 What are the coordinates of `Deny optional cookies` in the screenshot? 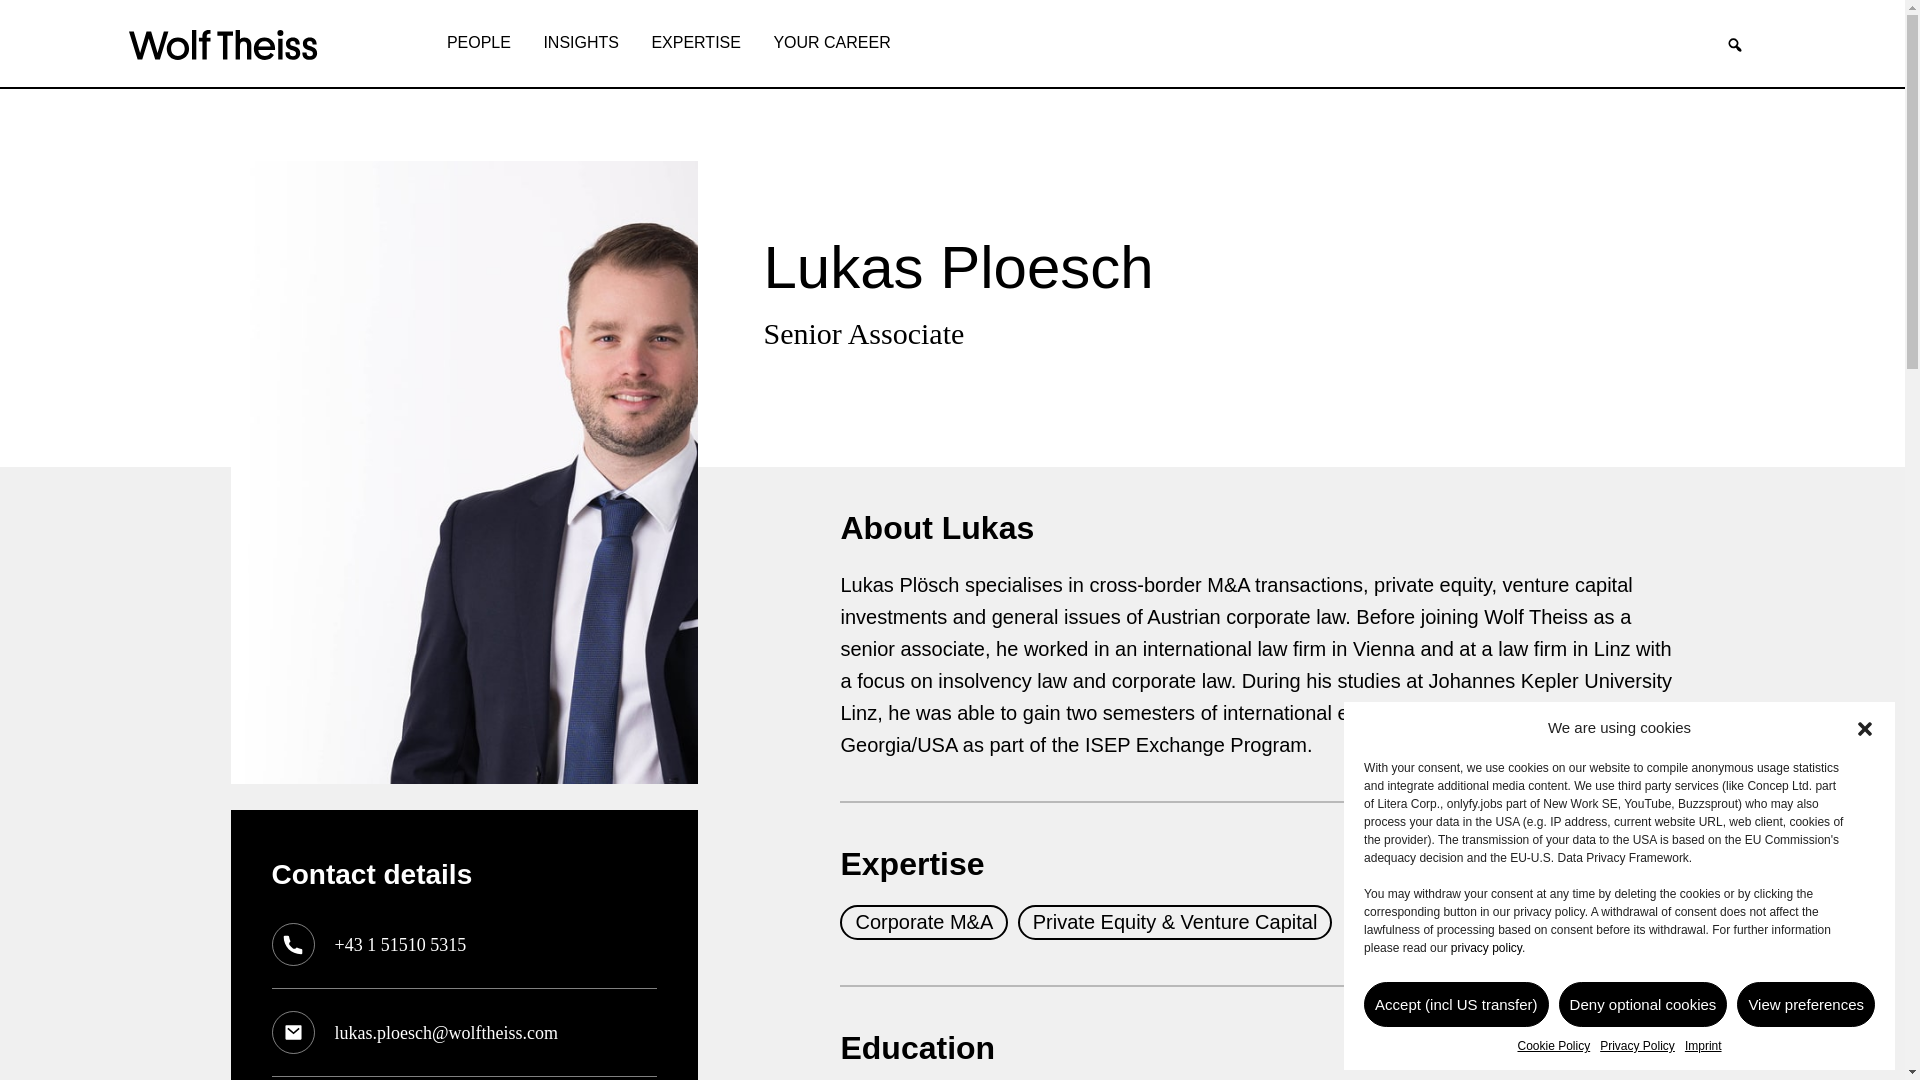 It's located at (1644, 1004).